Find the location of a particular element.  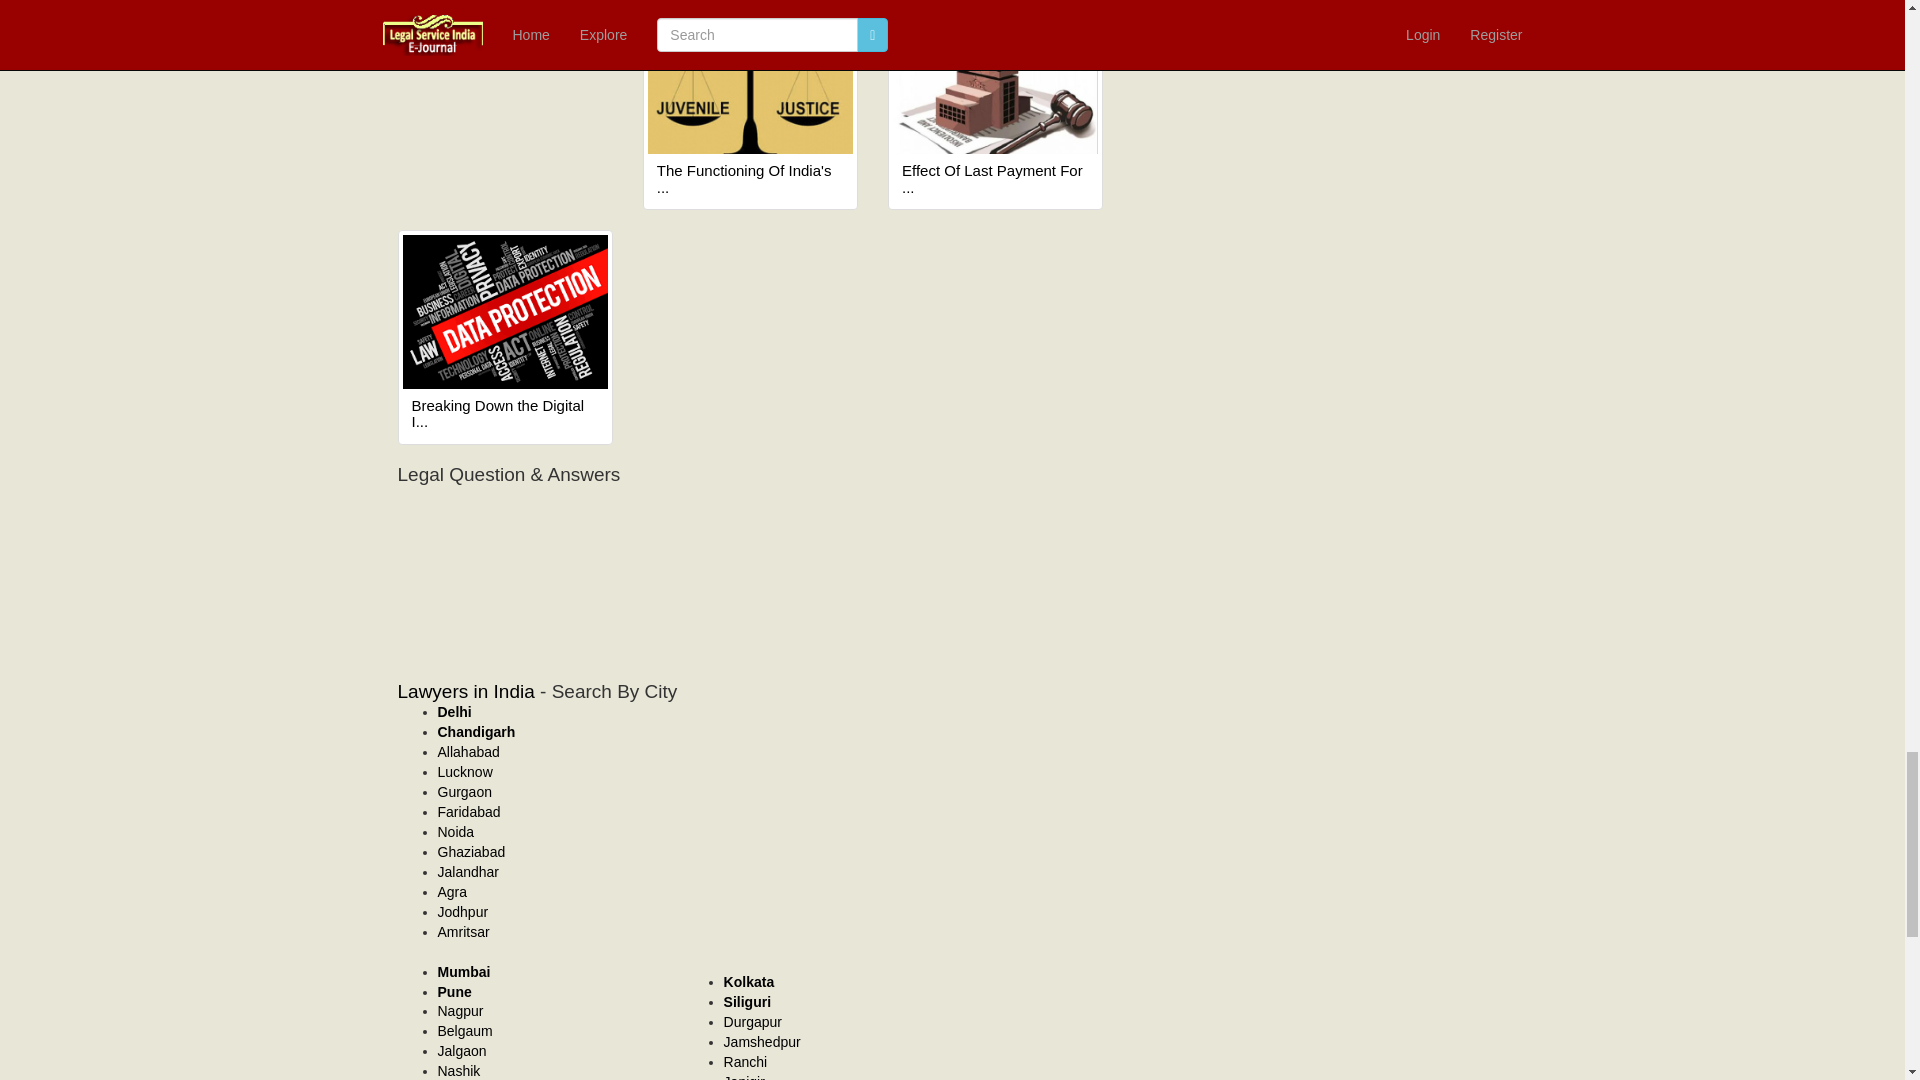

fw-iframe is located at coordinates (774, 561).